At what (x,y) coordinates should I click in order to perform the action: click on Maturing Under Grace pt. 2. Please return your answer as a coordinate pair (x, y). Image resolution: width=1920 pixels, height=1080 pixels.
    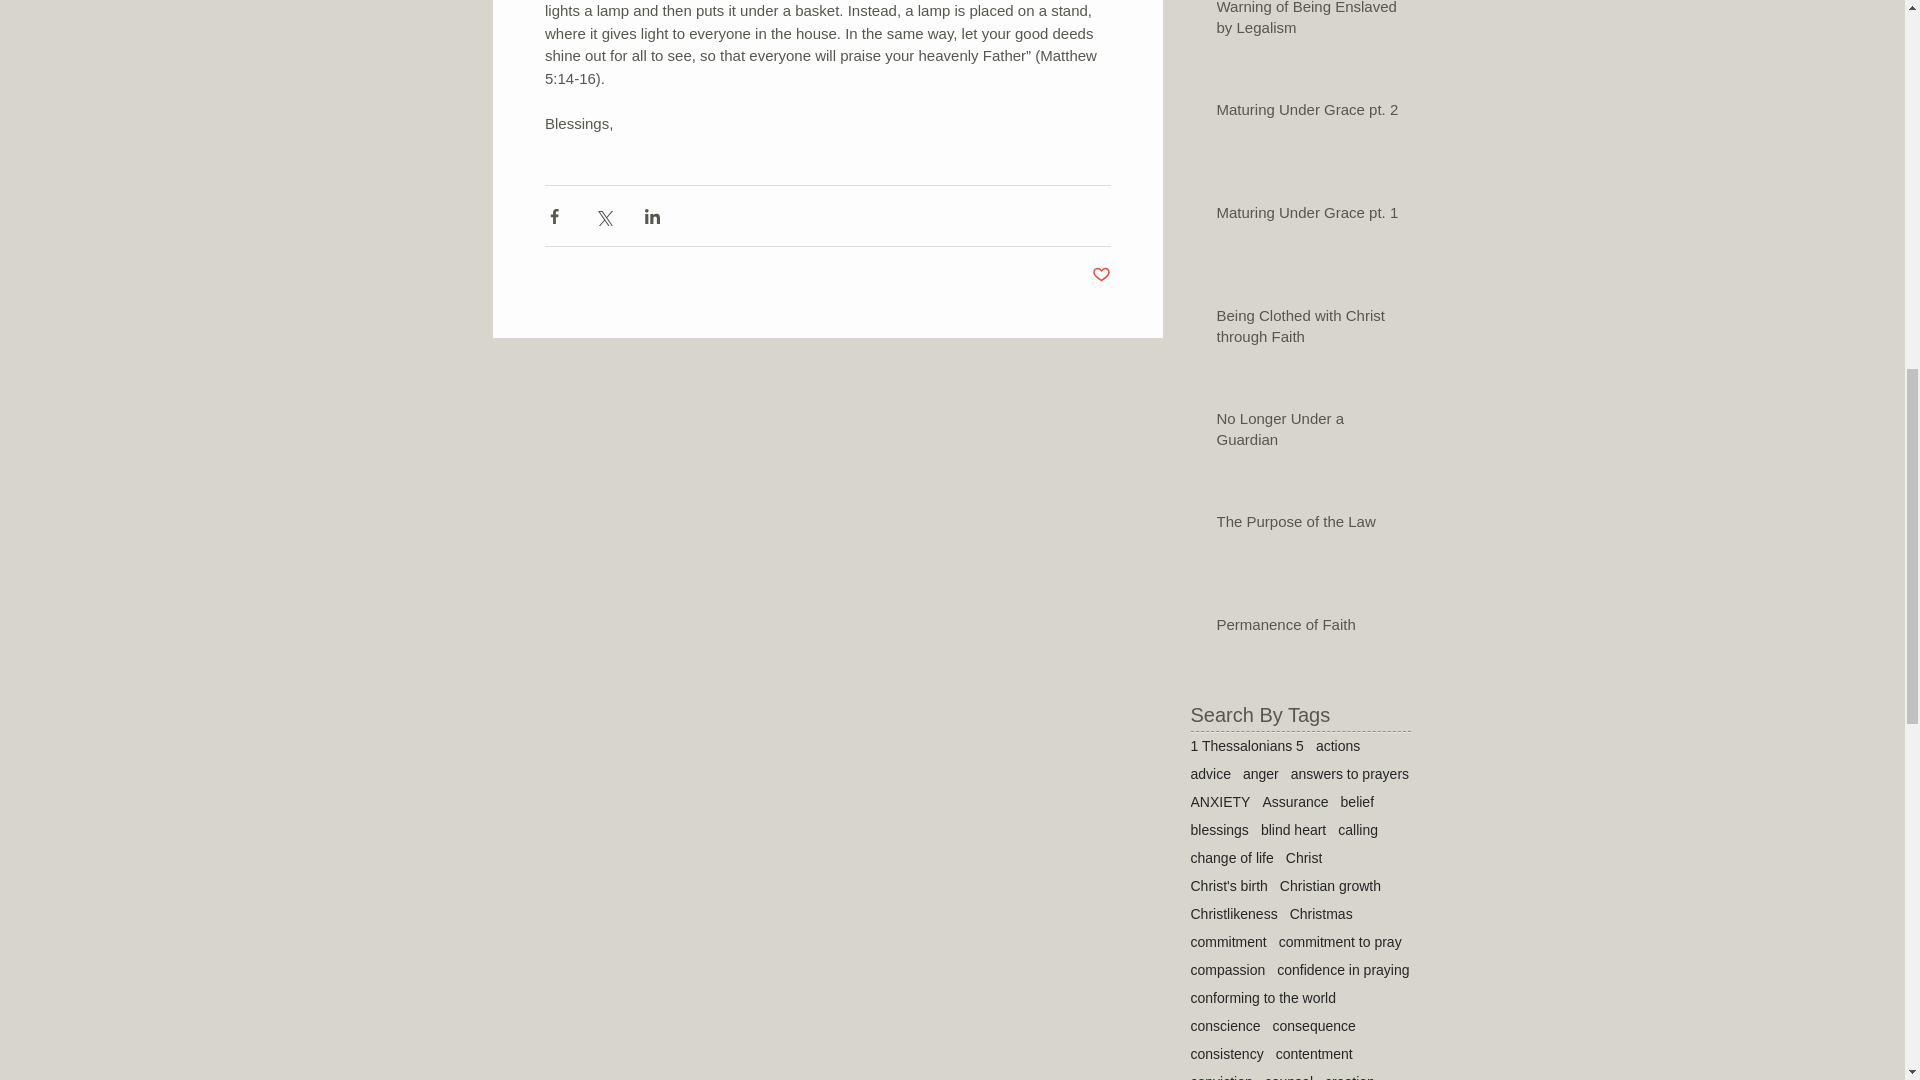
    Looking at the image, I should click on (1306, 114).